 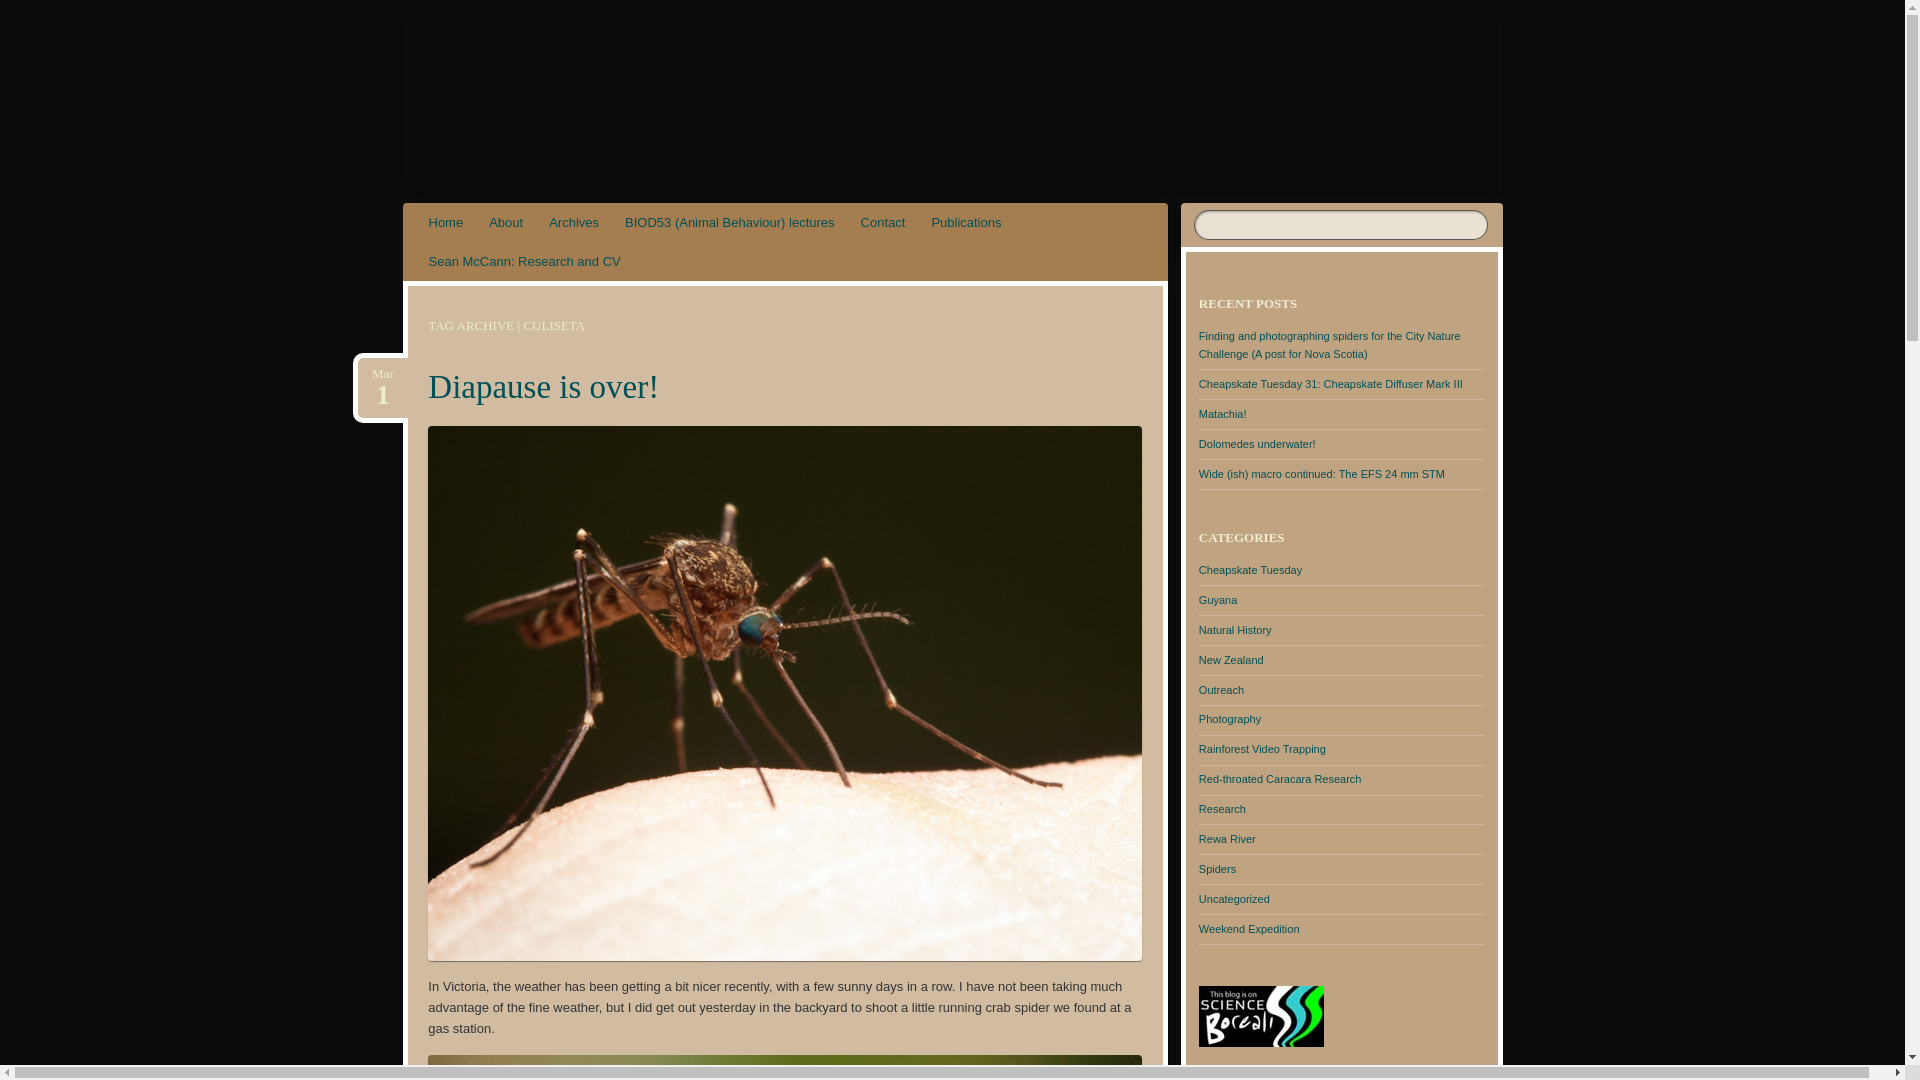 What do you see at coordinates (574, 222) in the screenshot?
I see `Archives` at bounding box center [574, 222].